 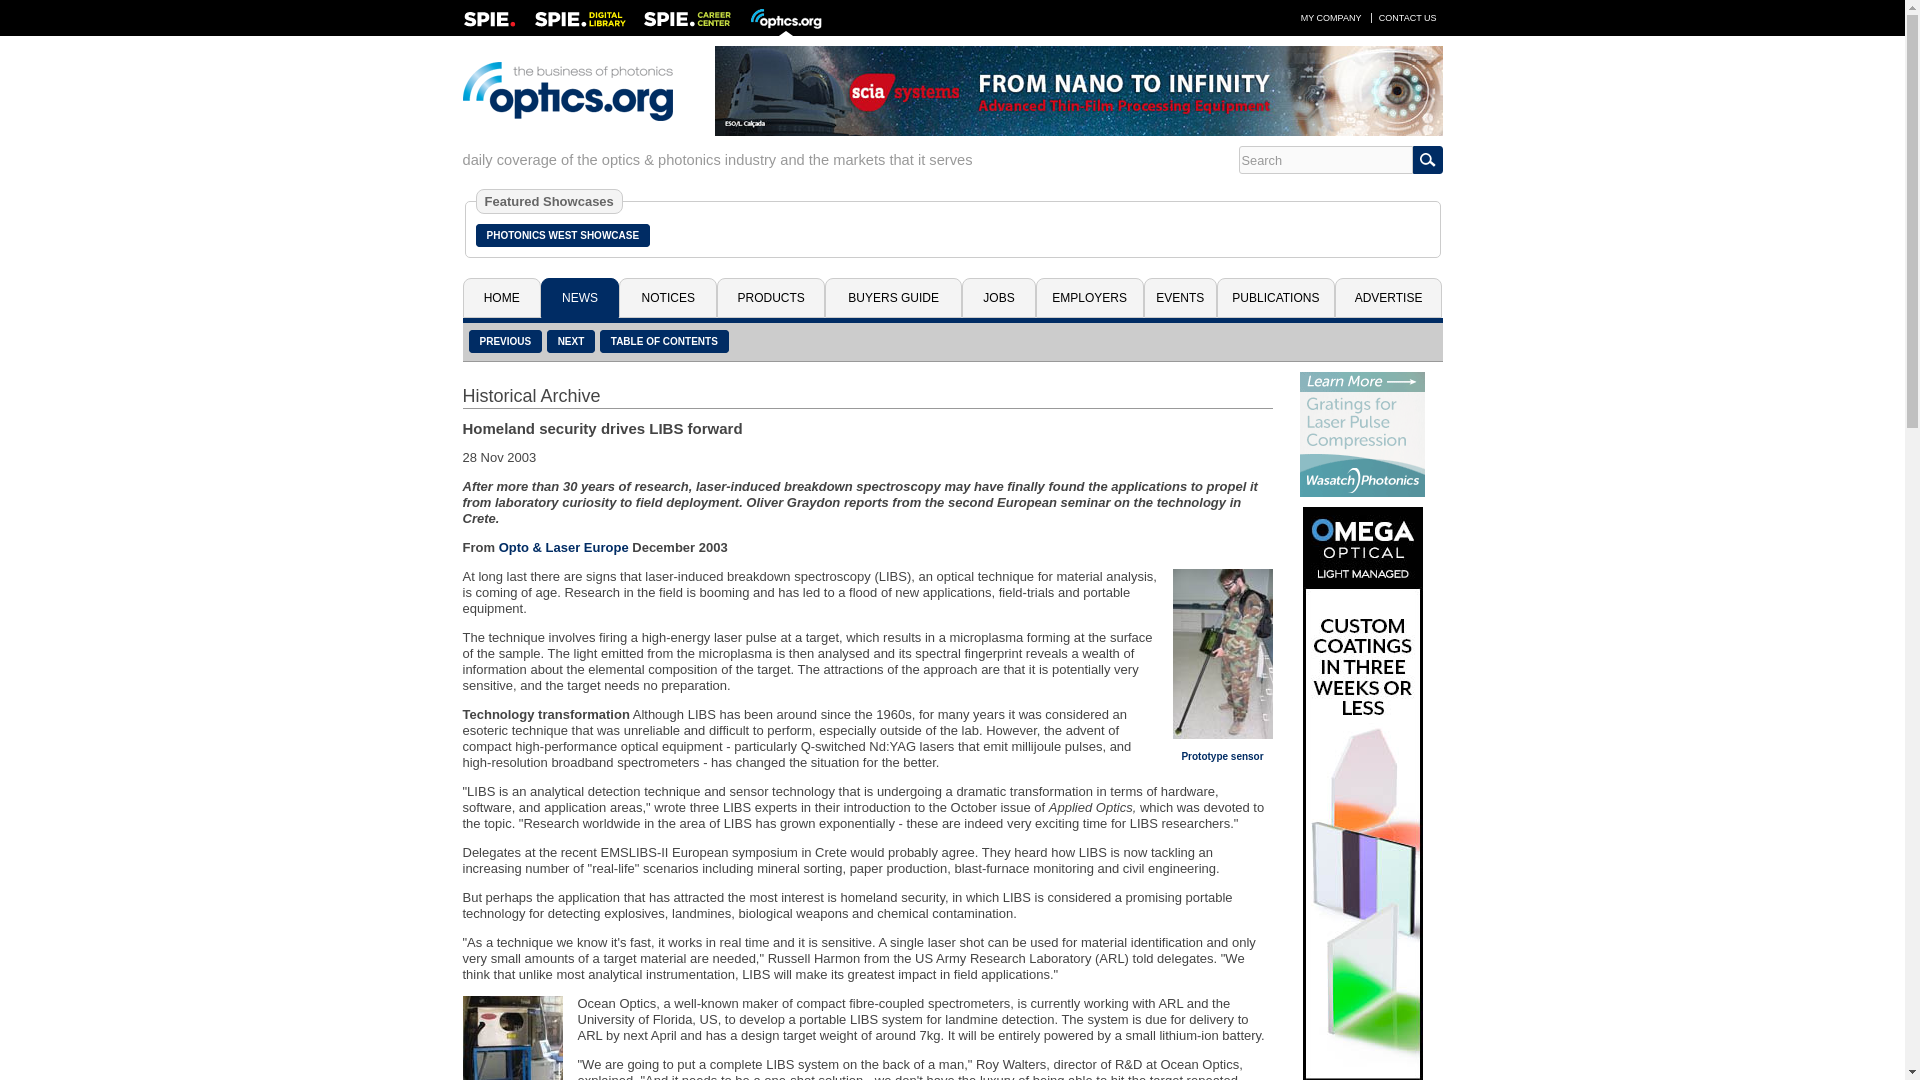 What do you see at coordinates (563, 235) in the screenshot?
I see `PHOTONICS WEST SHOWCASE` at bounding box center [563, 235].